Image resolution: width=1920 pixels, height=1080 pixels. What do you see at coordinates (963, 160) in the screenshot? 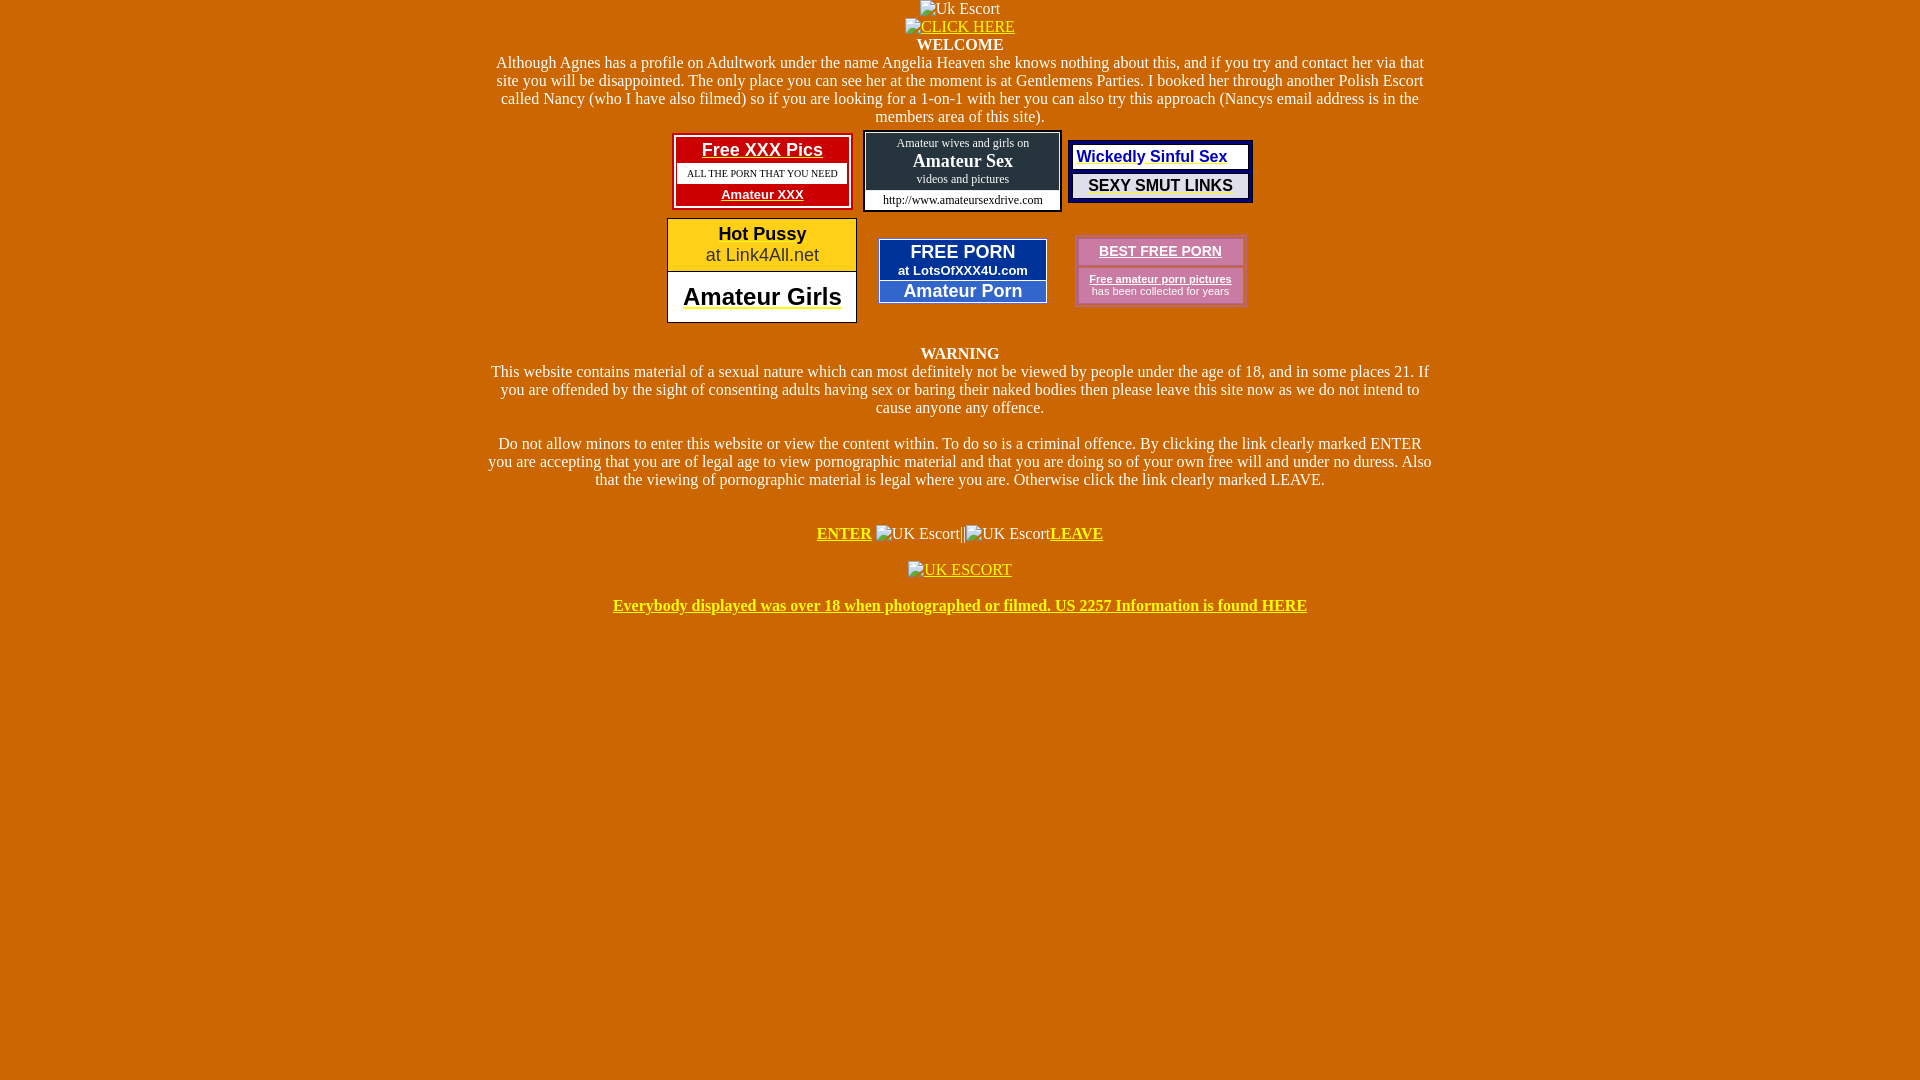
I see `Amateur Sex` at bounding box center [963, 160].